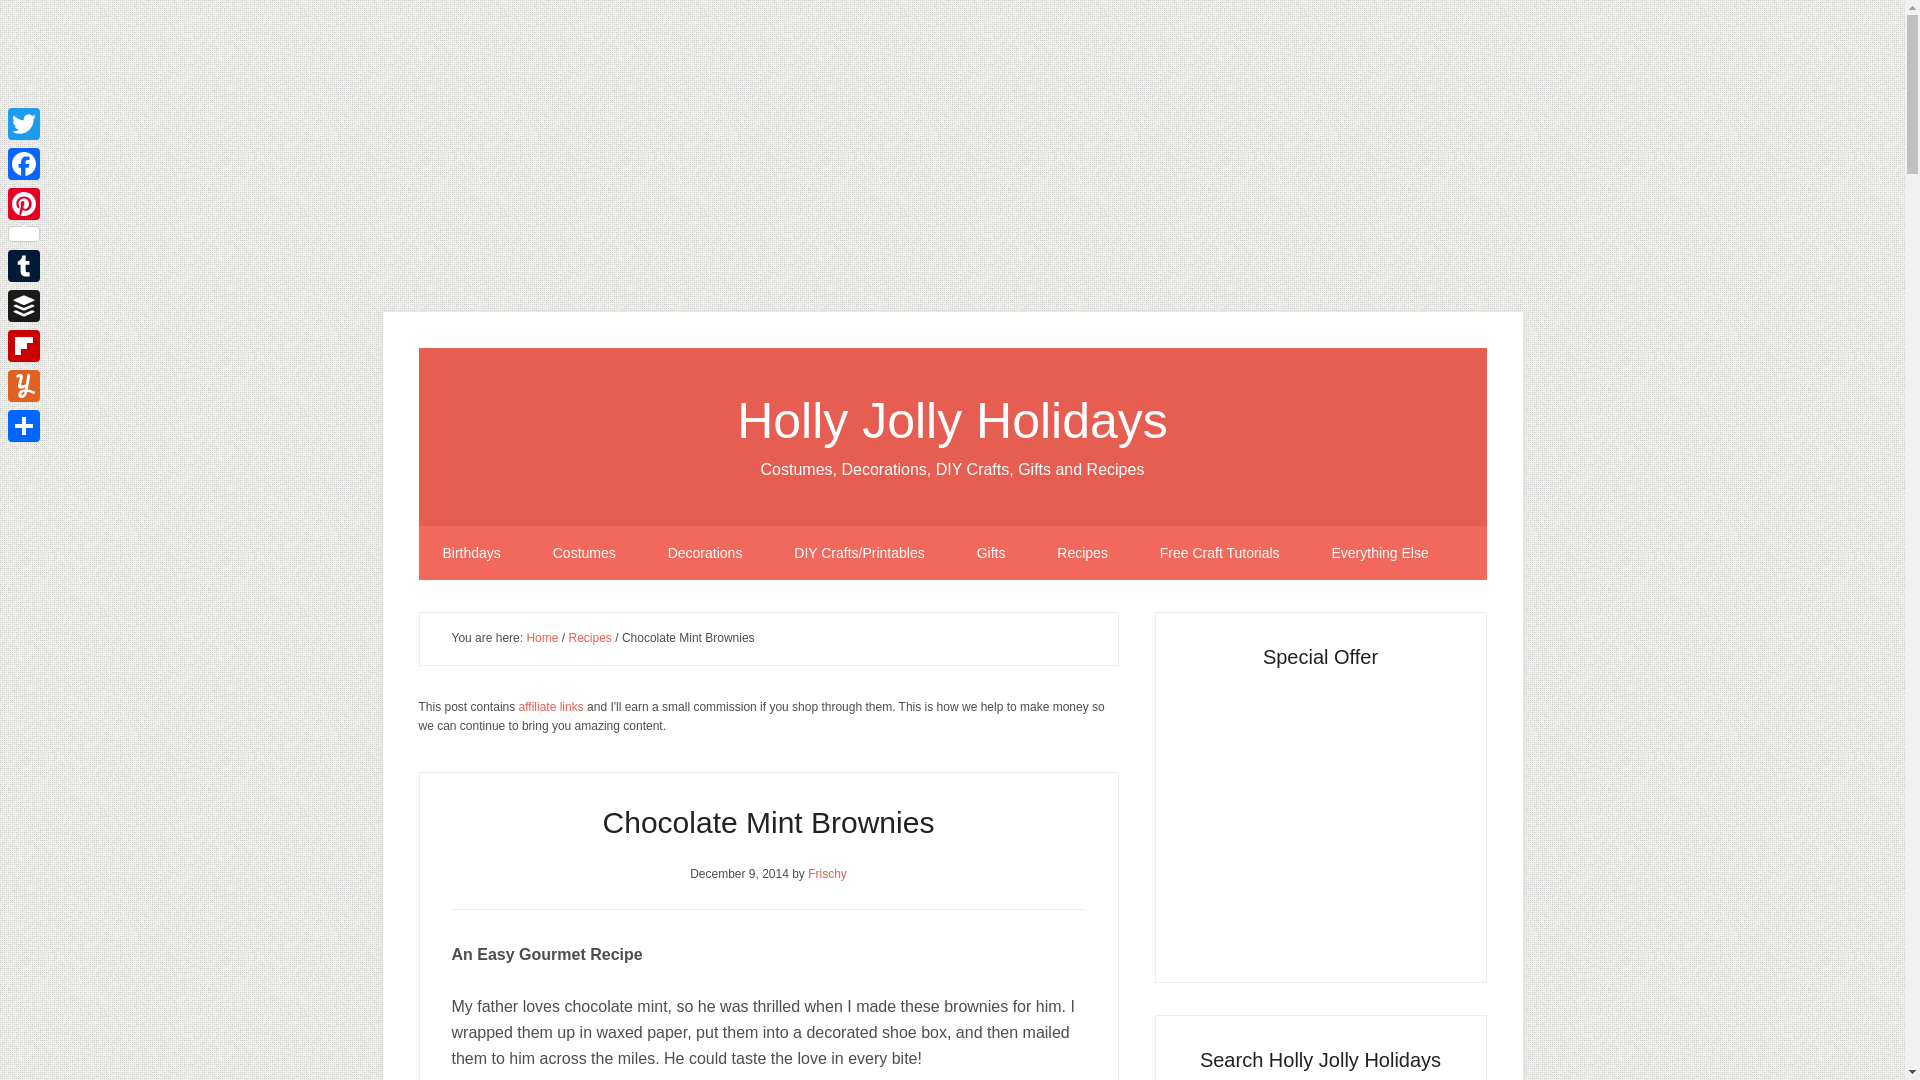 This screenshot has width=1920, height=1080. Describe the element at coordinates (704, 552) in the screenshot. I see `Decorations` at that location.